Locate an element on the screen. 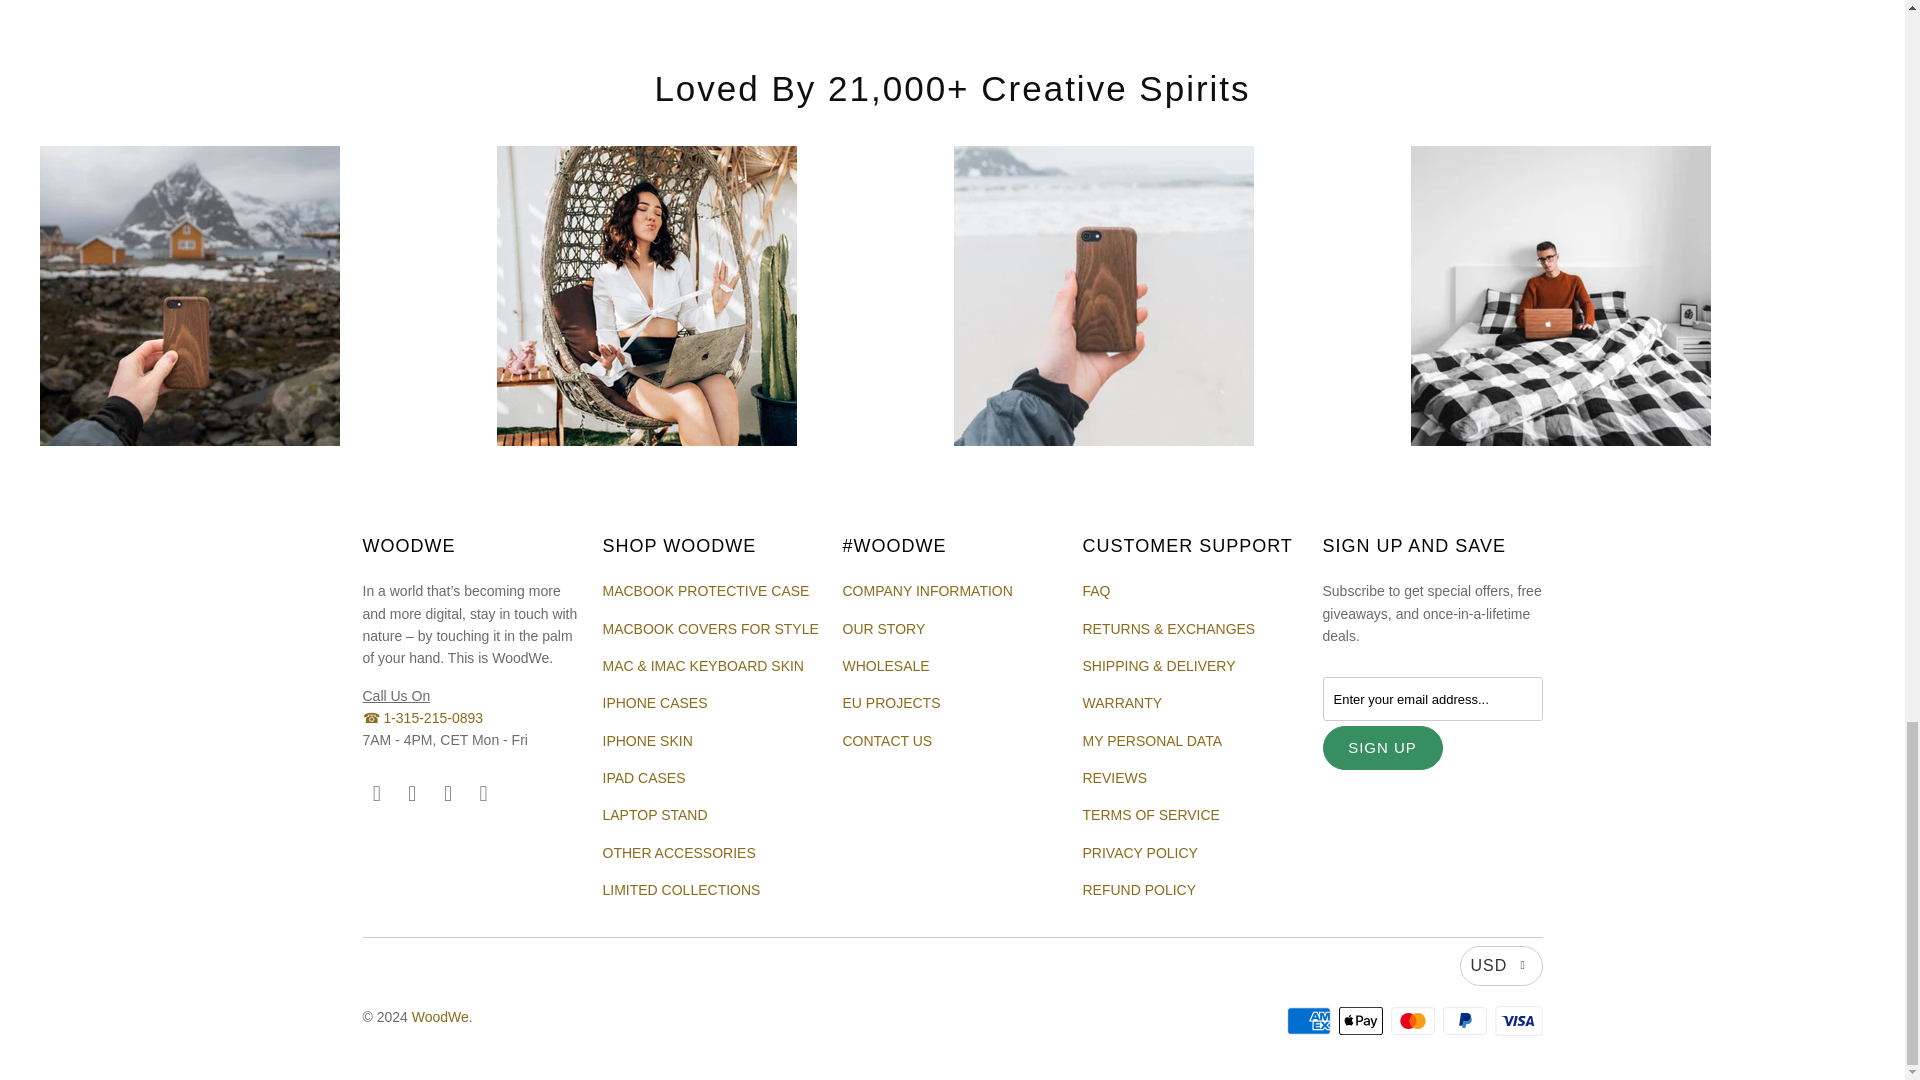 The width and height of the screenshot is (1920, 1080). IPHONE CASES is located at coordinates (654, 702).